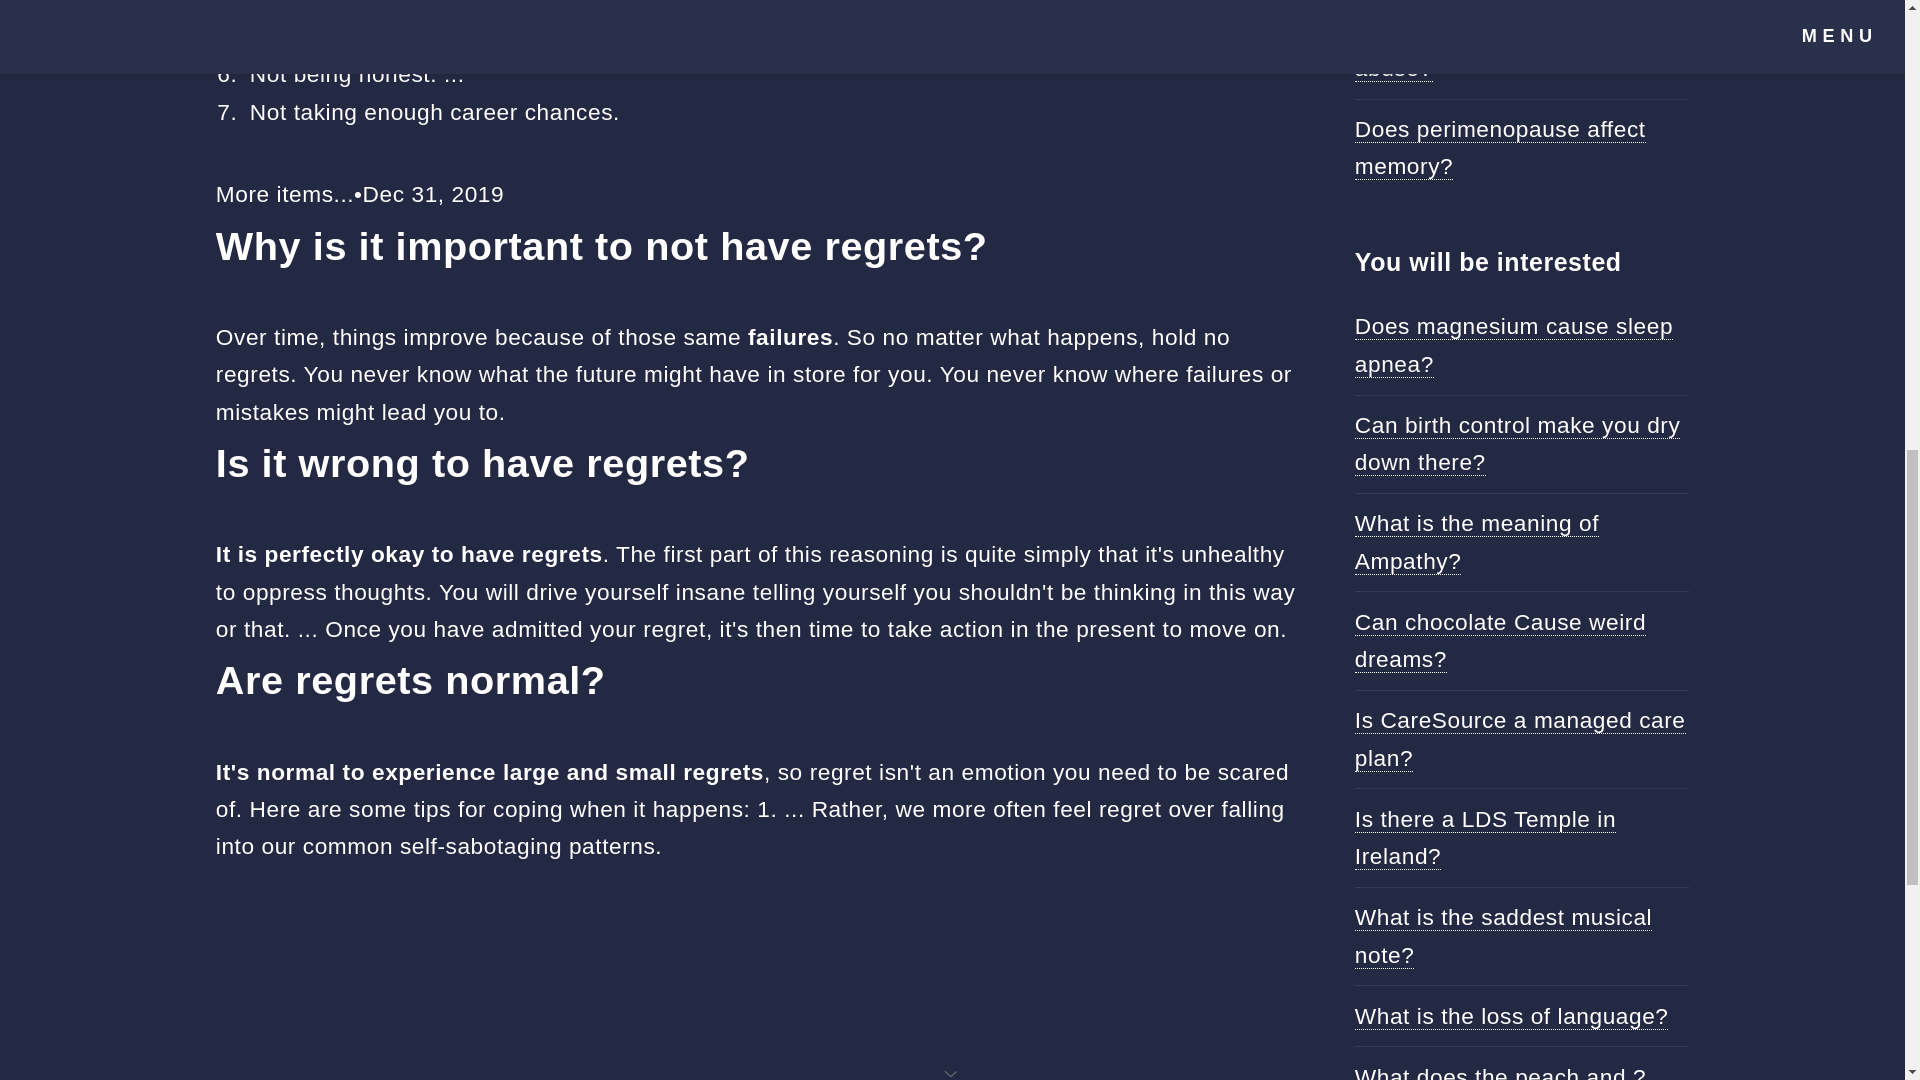  Describe the element at coordinates (1503, 935) in the screenshot. I see `What is the saddest musical note?` at that location.